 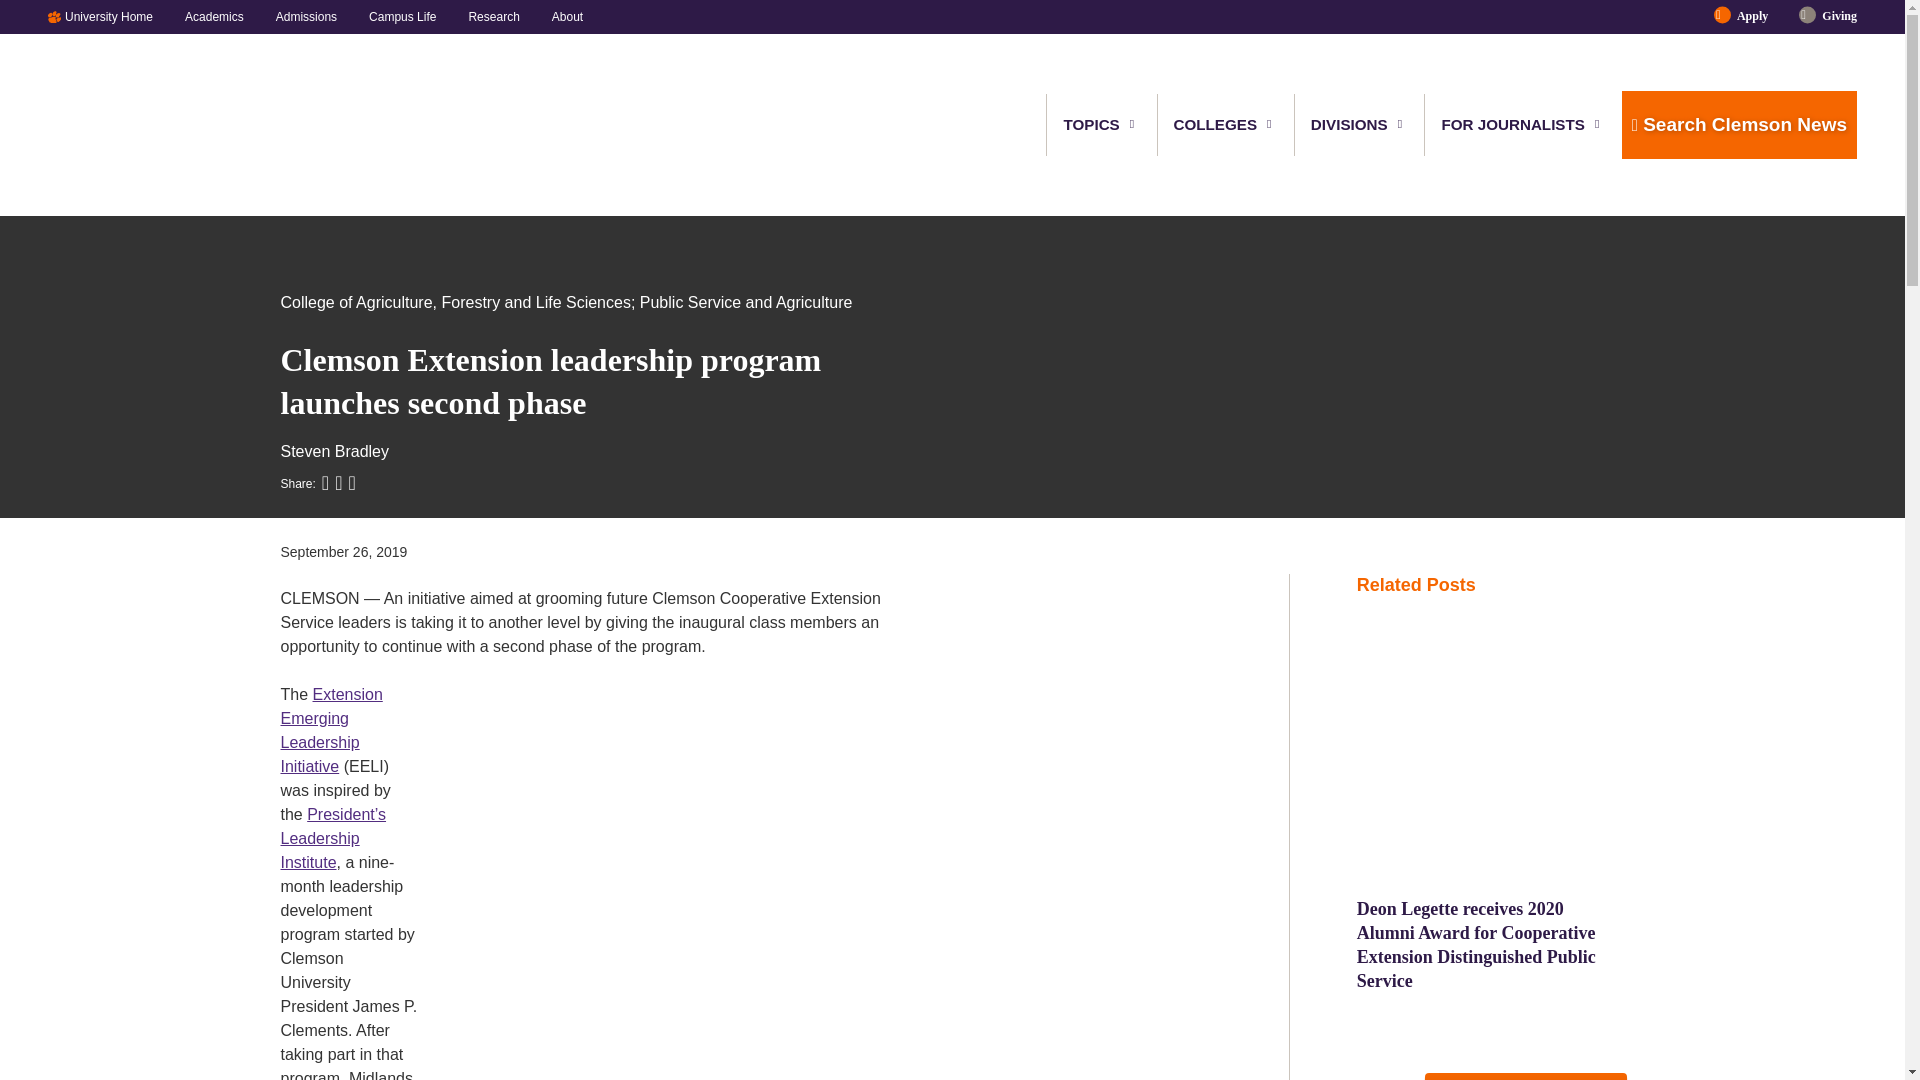 What do you see at coordinates (1216, 124) in the screenshot?
I see `COLLEGES` at bounding box center [1216, 124].